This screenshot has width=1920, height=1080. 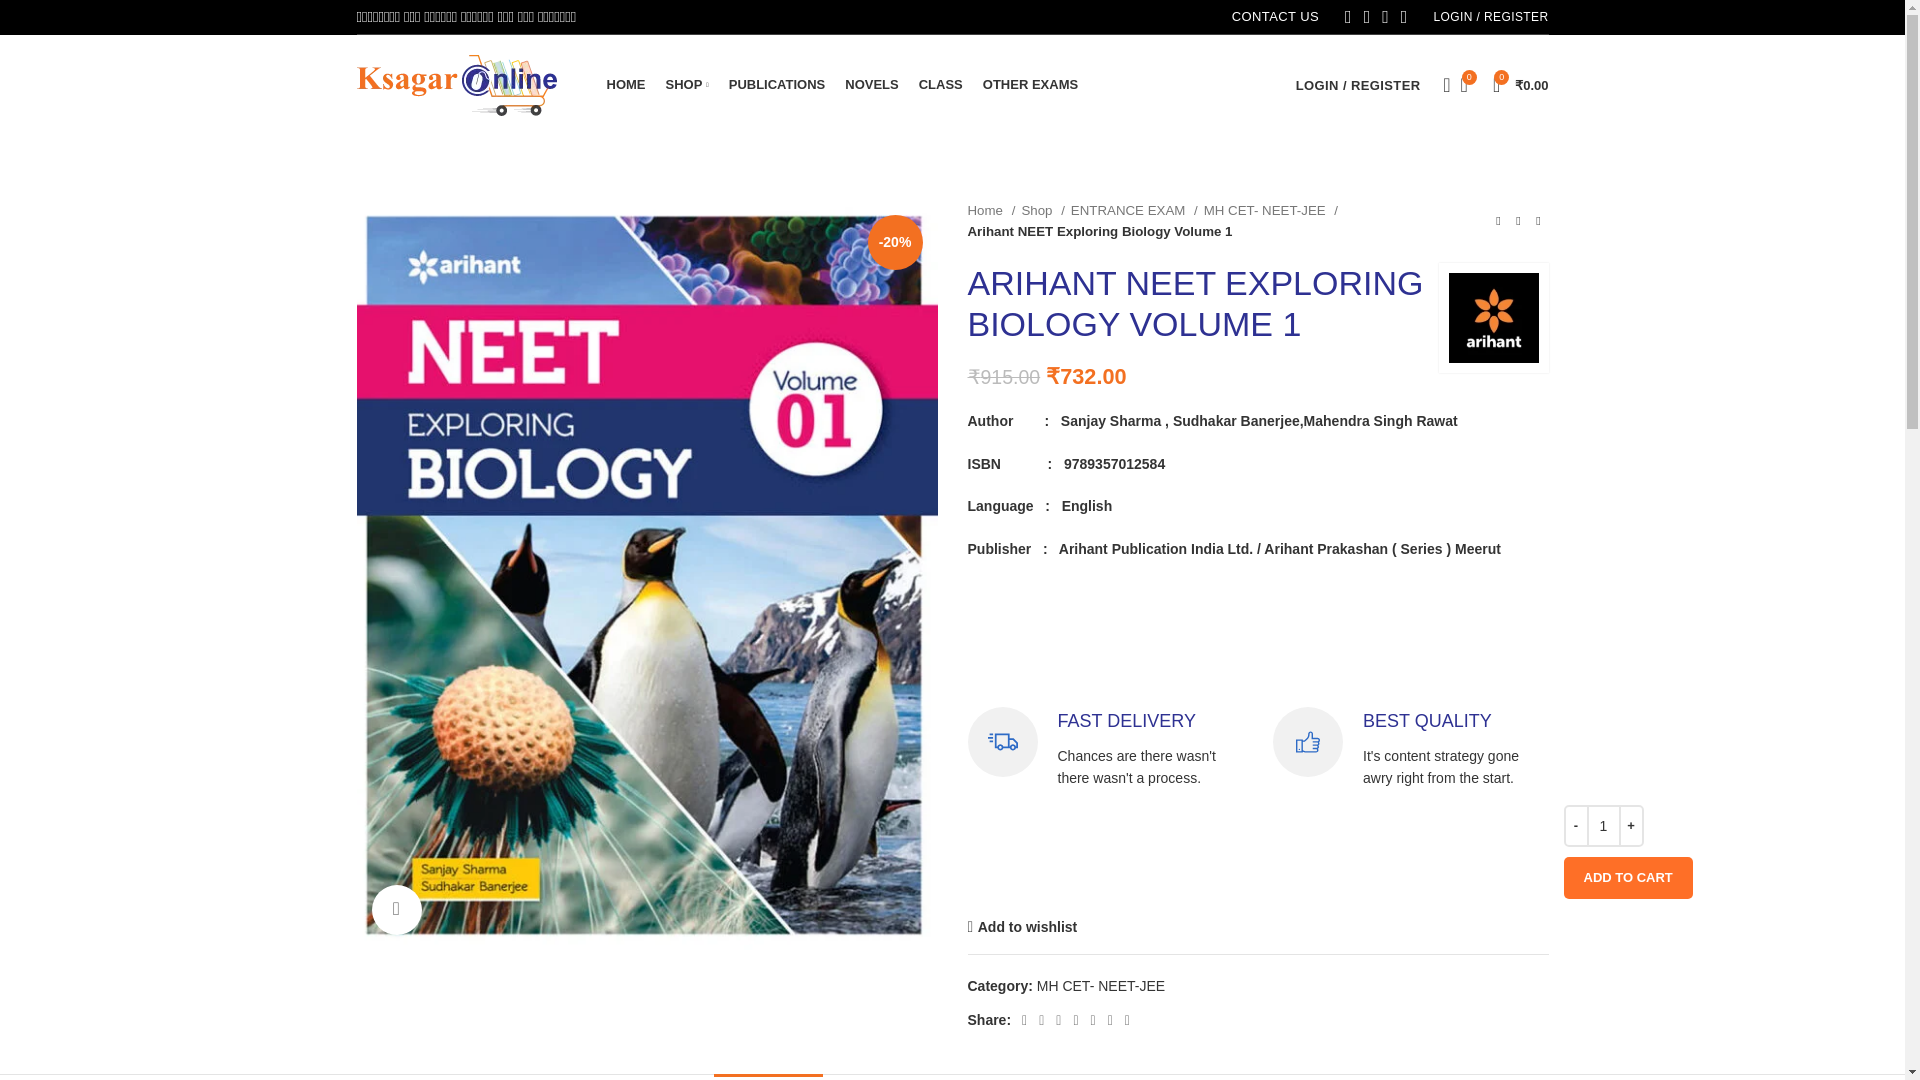 I want to click on accessories-infobox-2, so click(x=1307, y=742).